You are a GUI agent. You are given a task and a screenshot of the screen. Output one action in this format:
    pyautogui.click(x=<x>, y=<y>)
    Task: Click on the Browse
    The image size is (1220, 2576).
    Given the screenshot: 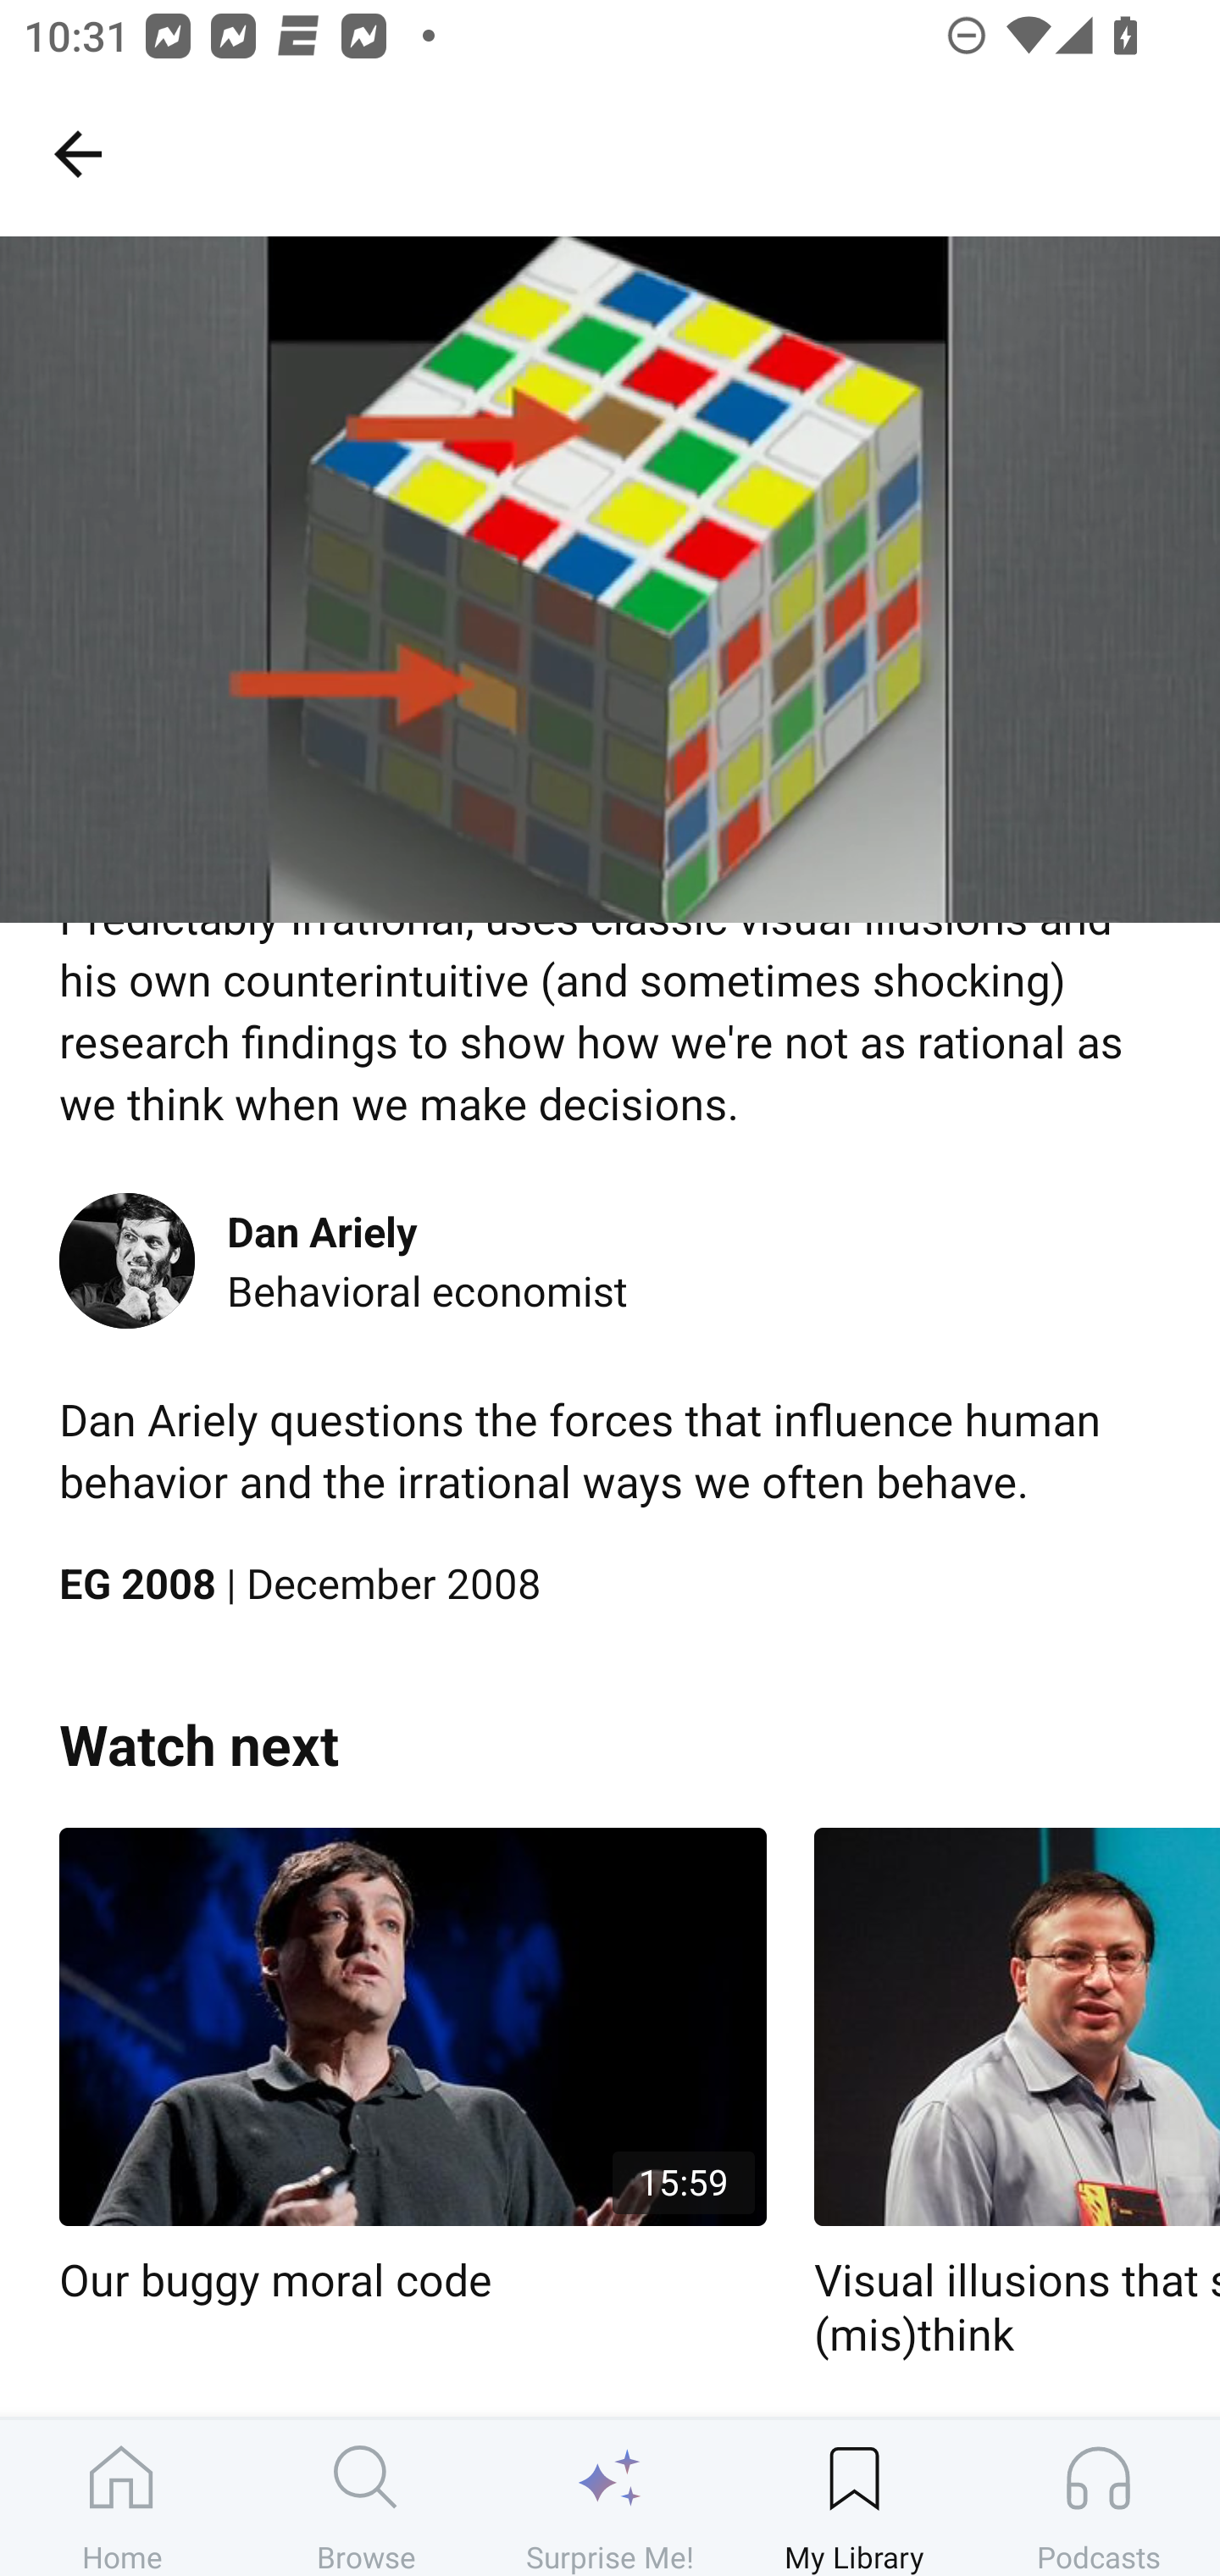 What is the action you would take?
    pyautogui.click(x=366, y=2497)
    